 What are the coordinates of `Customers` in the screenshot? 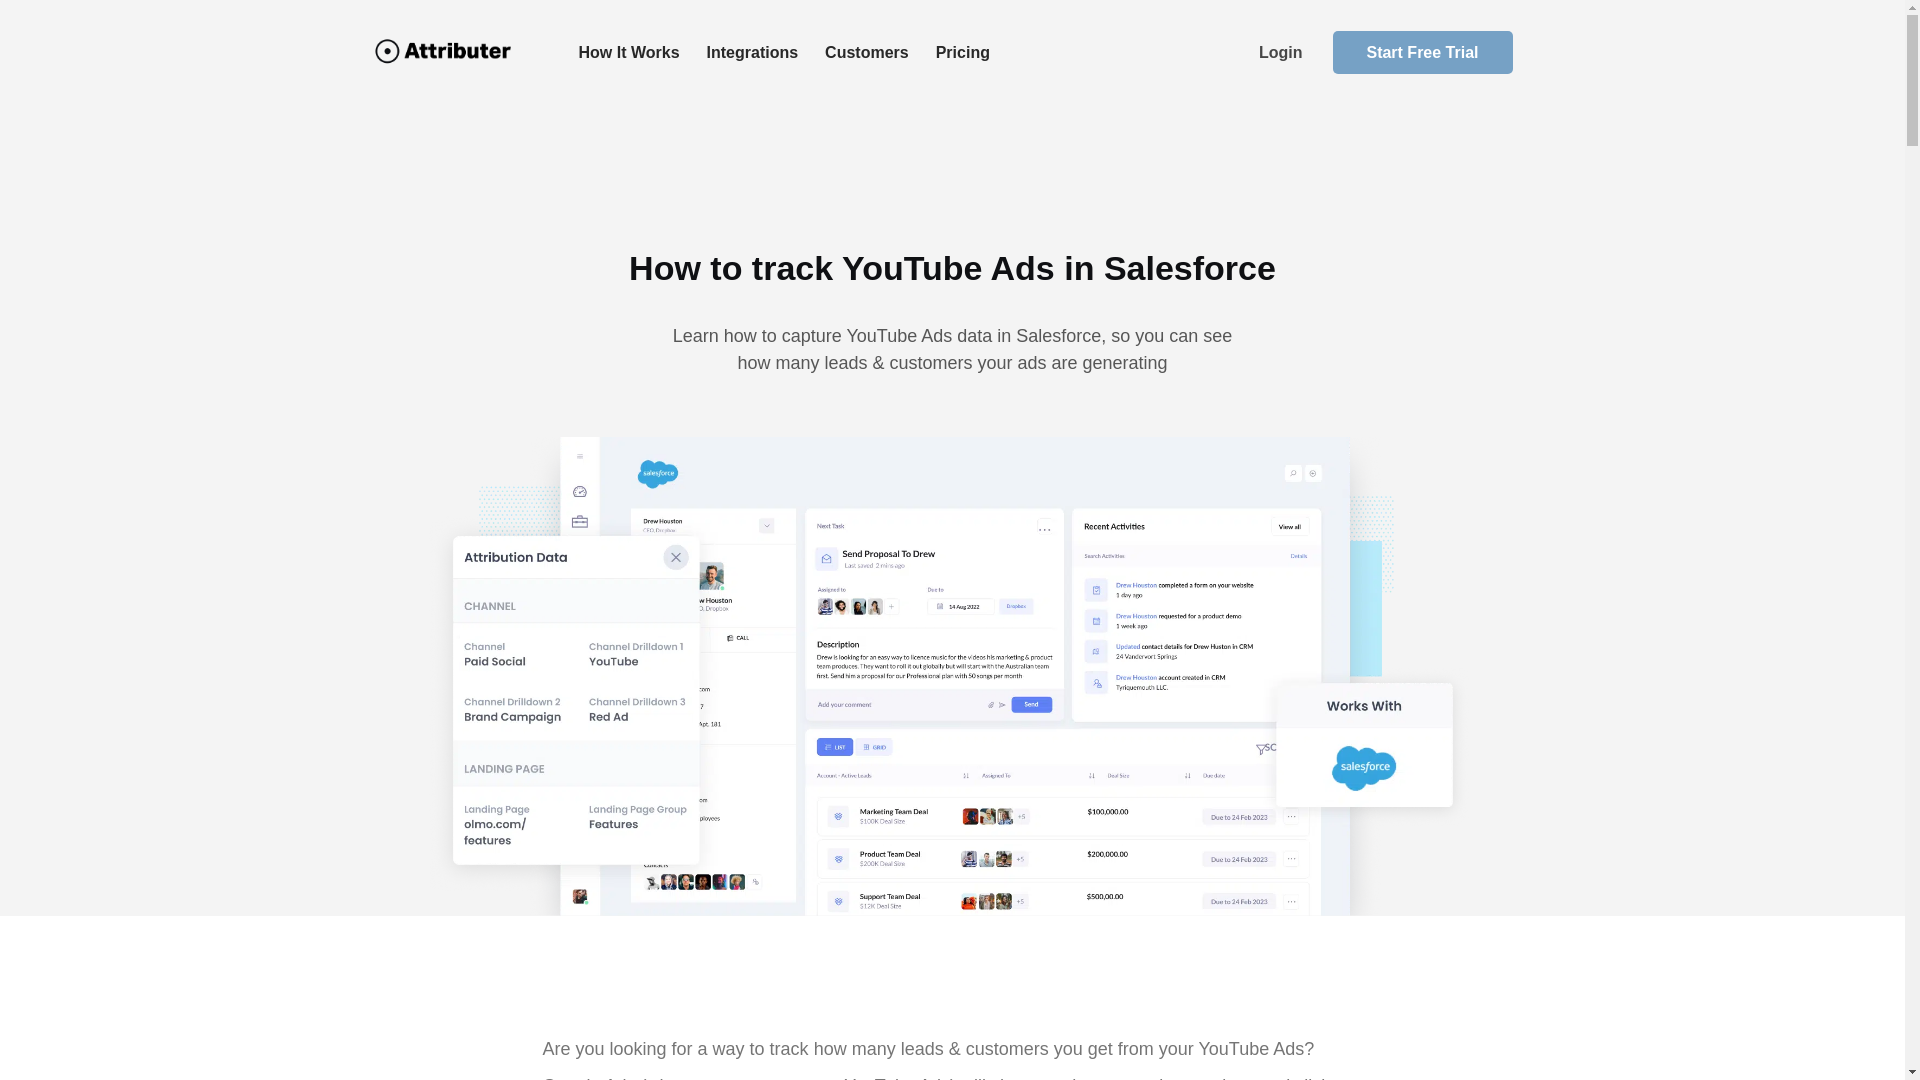 It's located at (866, 52).